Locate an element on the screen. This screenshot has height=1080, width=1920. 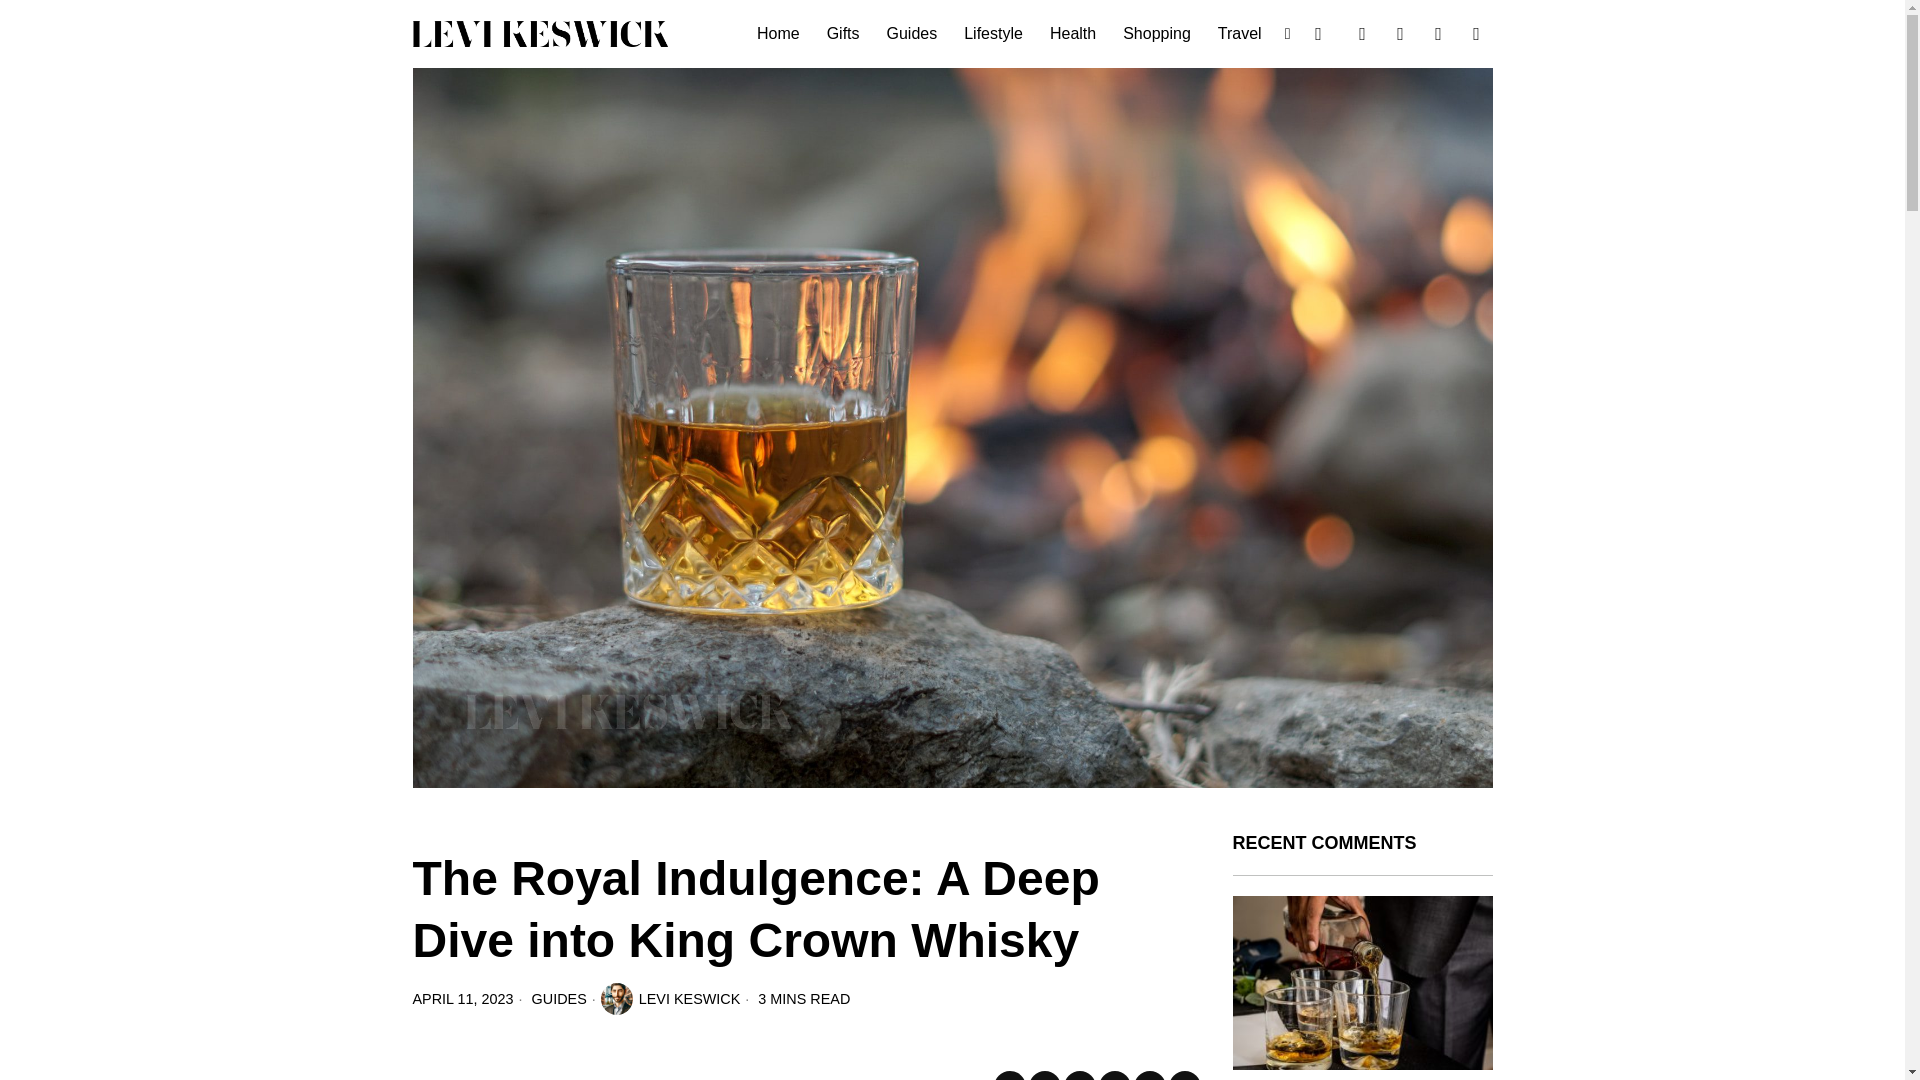
Gifts is located at coordinates (844, 34).